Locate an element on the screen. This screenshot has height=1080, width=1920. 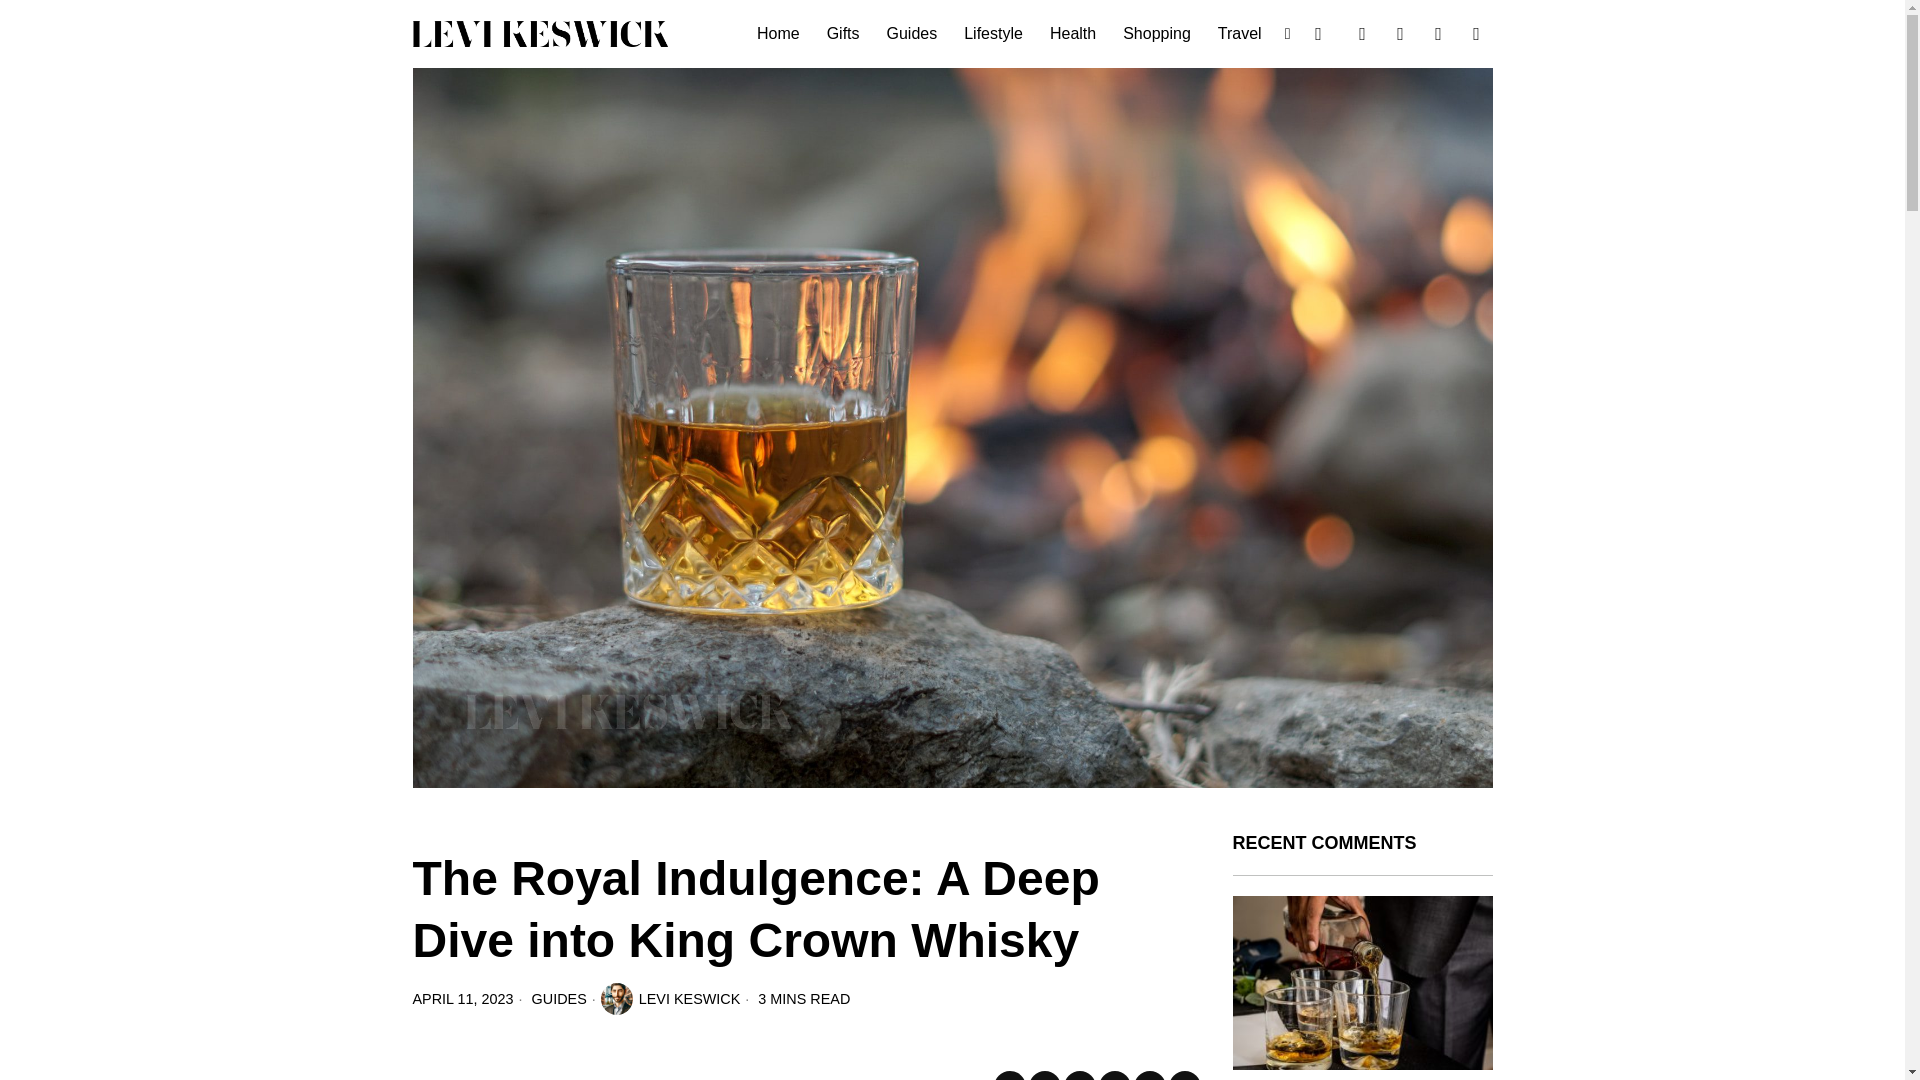
Gifts is located at coordinates (844, 34).